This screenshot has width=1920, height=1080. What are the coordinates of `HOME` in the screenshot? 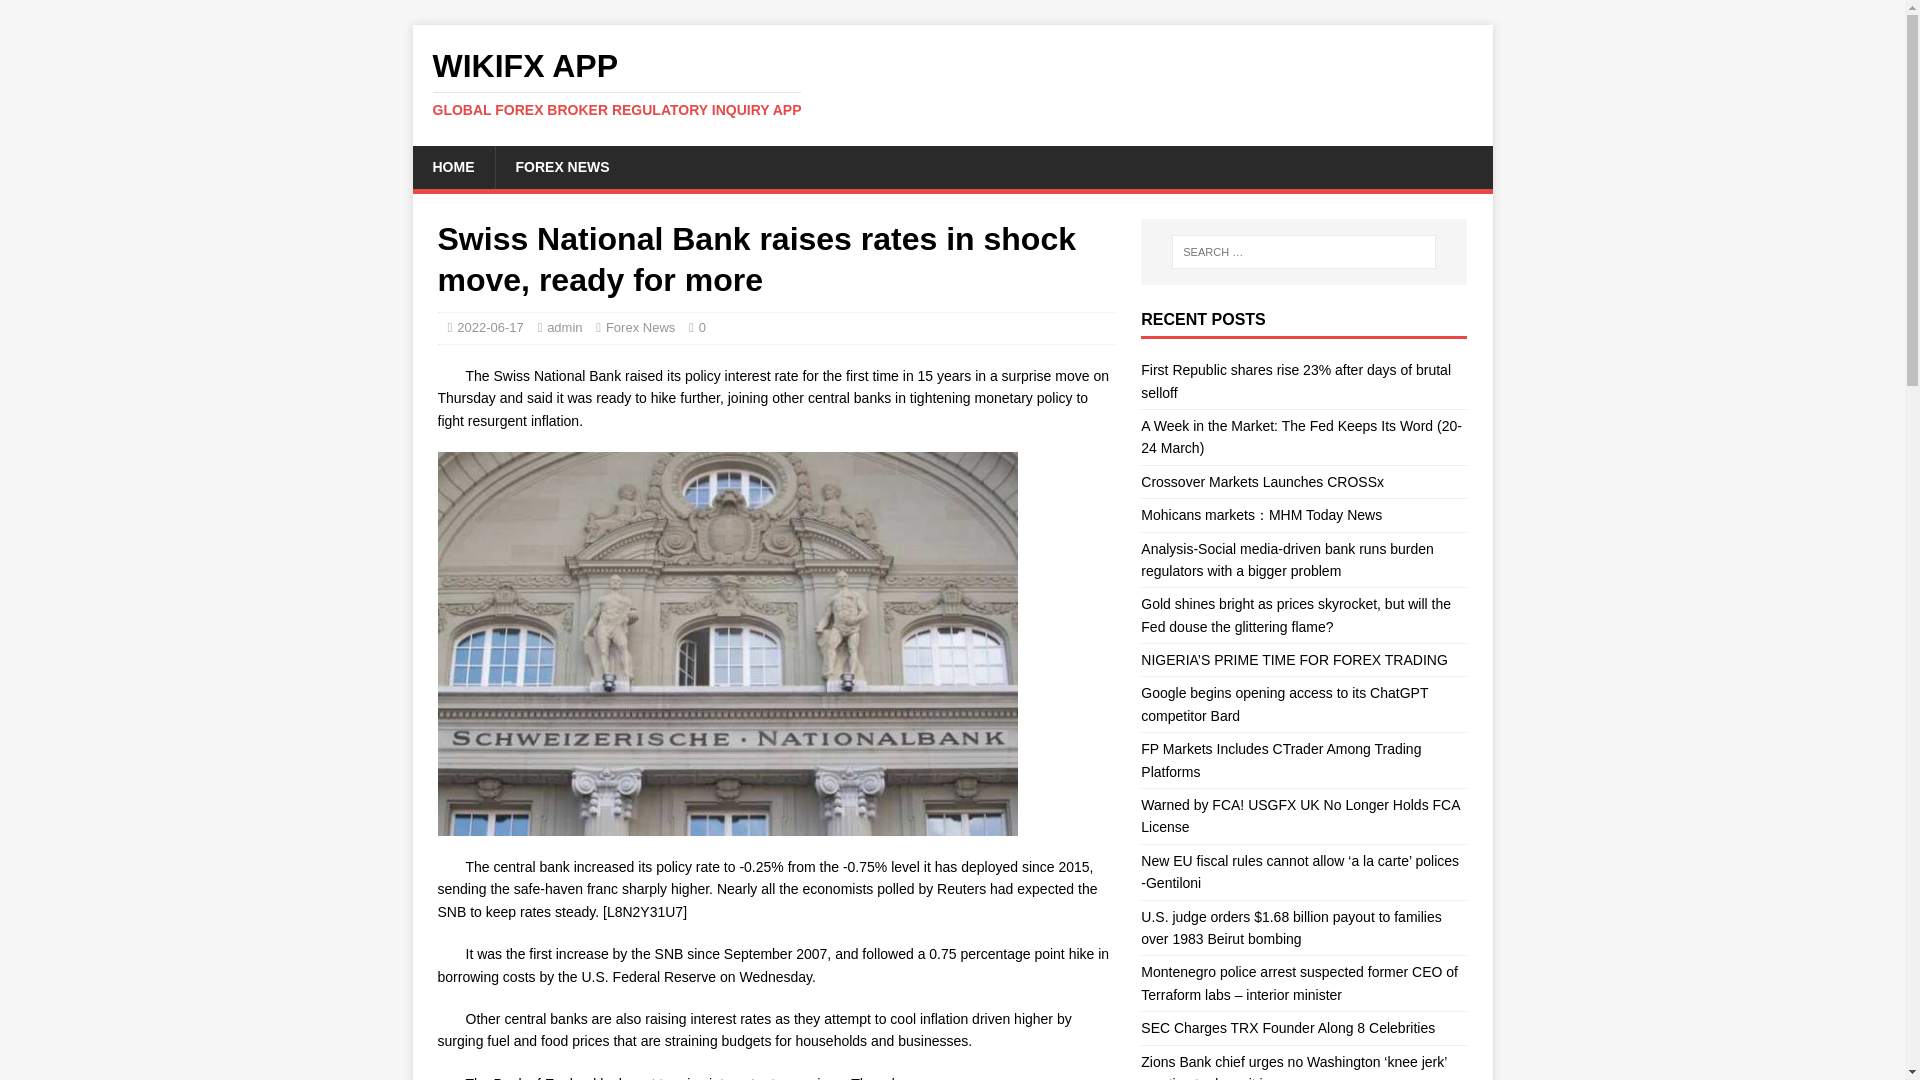 It's located at (452, 166).